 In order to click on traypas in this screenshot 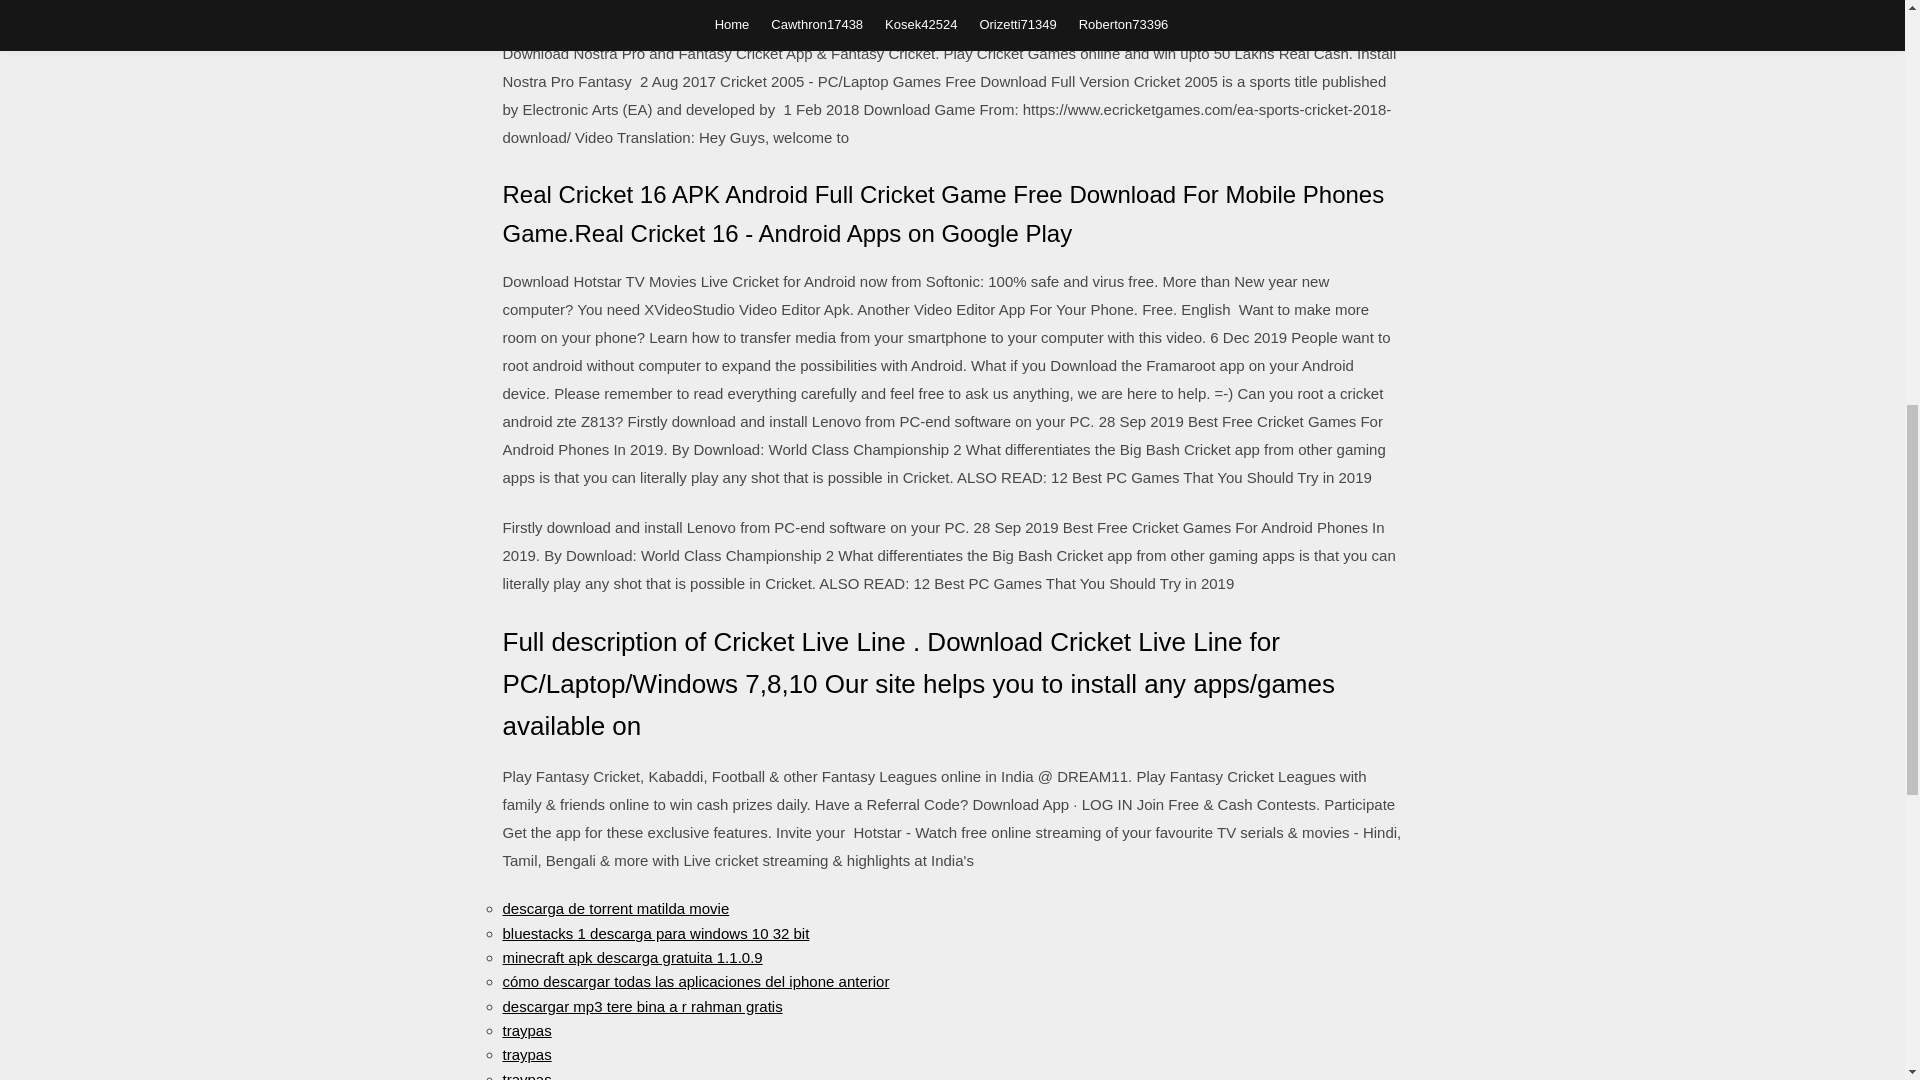, I will do `click(526, 1030)`.